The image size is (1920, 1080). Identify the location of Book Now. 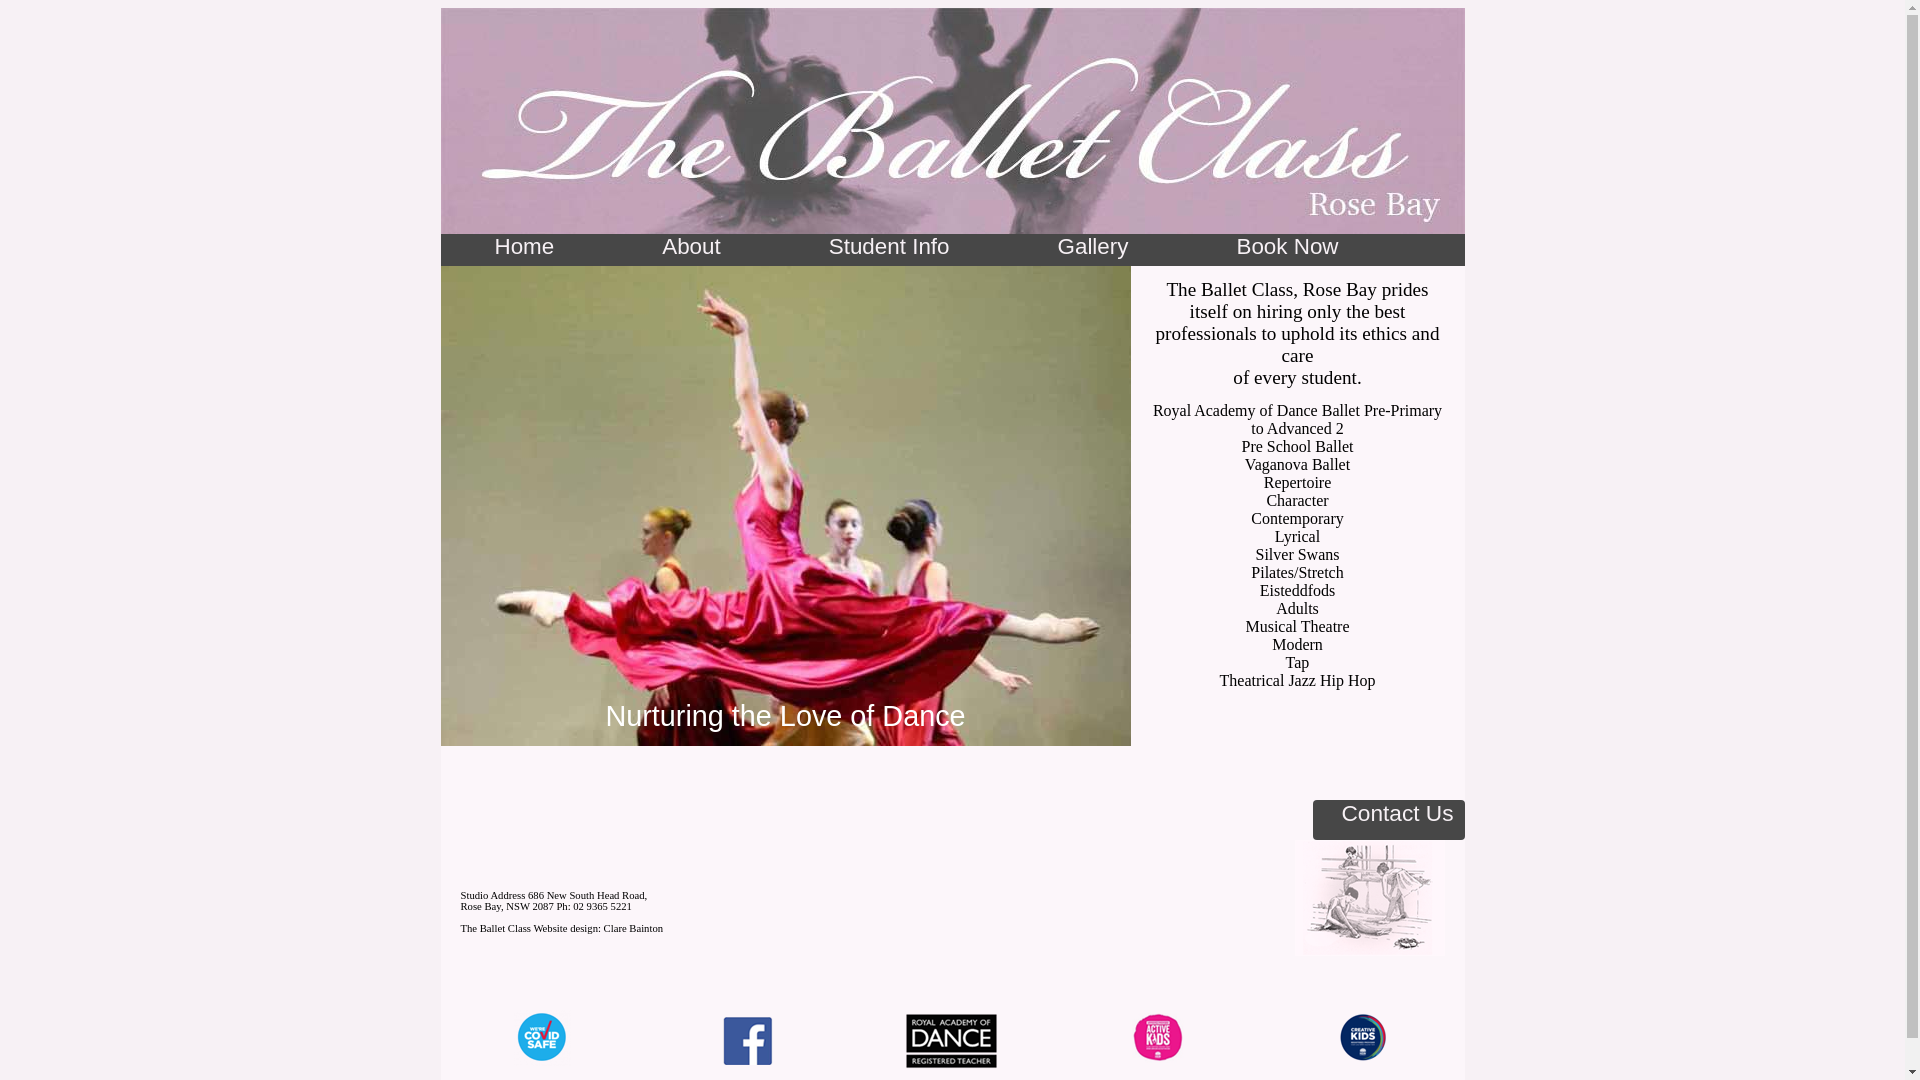
(1287, 246).